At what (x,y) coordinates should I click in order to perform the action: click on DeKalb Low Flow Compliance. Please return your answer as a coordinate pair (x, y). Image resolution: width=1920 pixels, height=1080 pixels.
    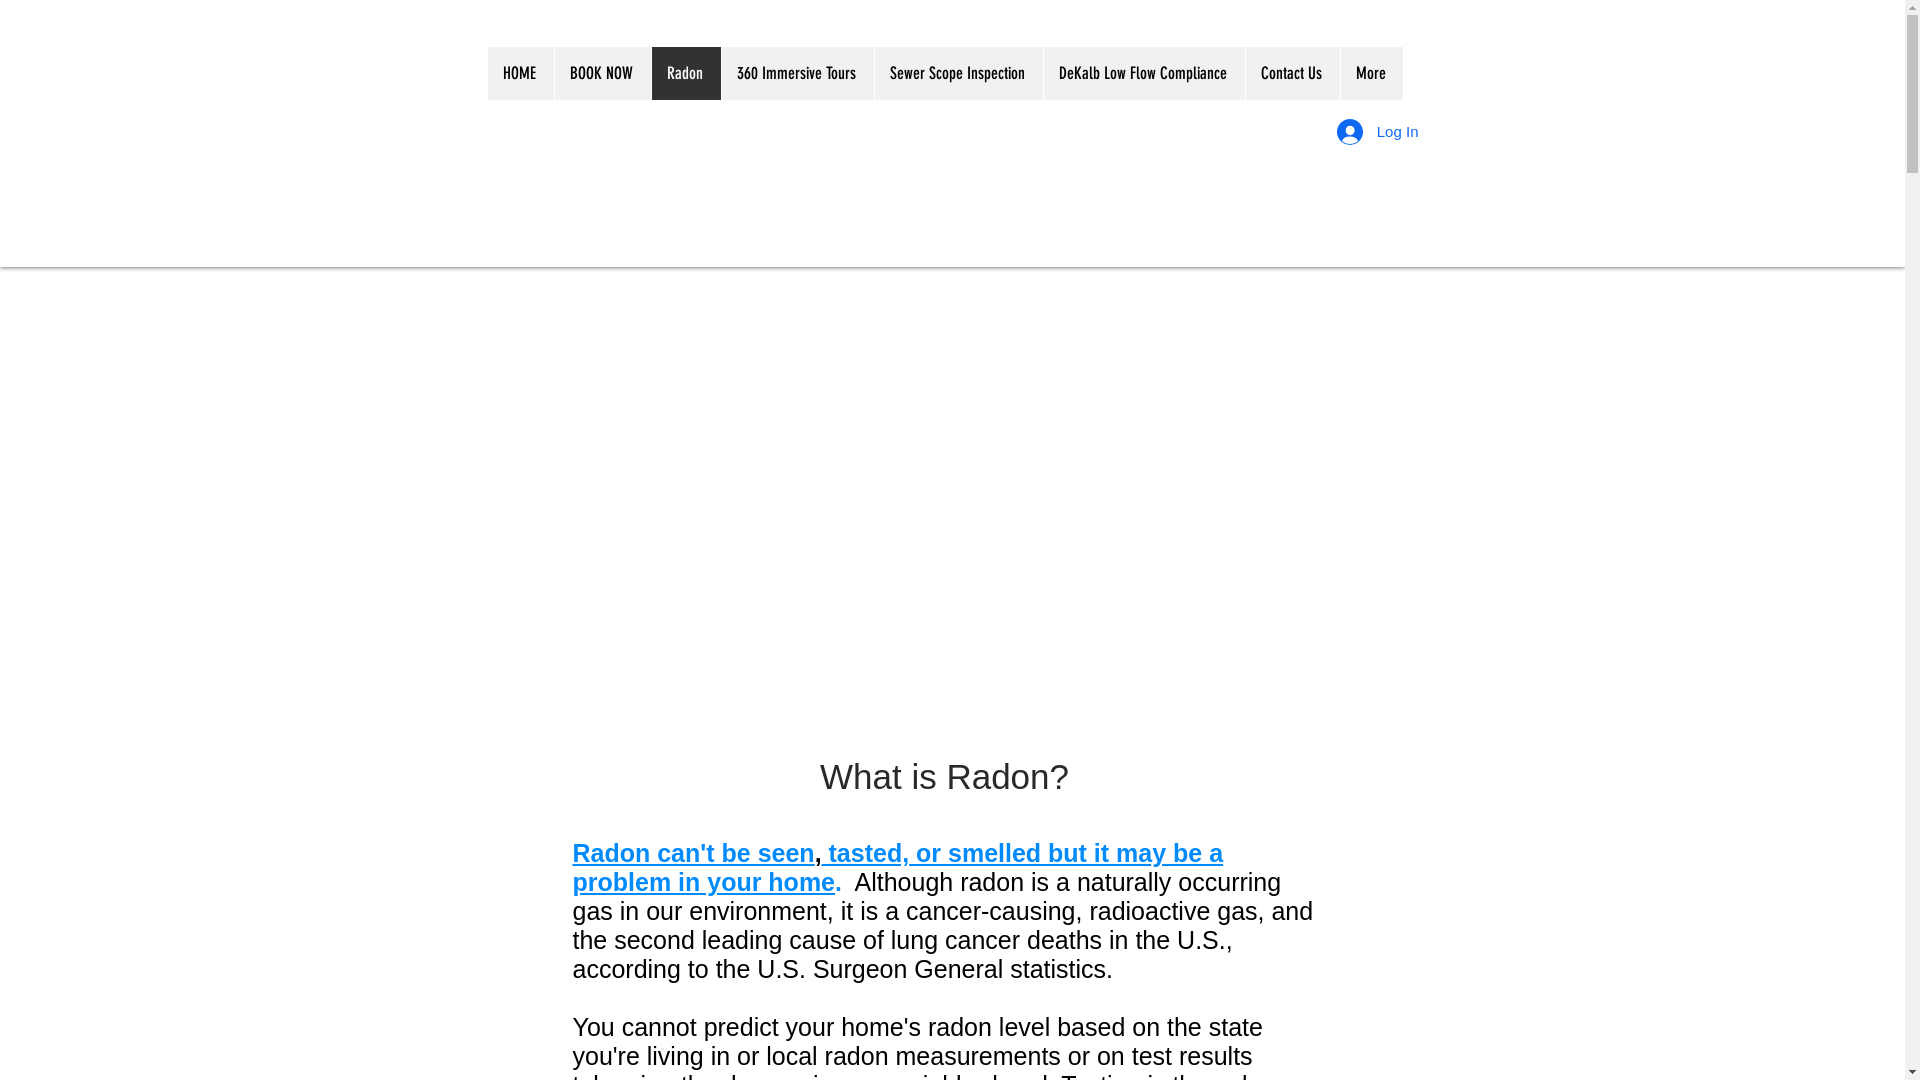
    Looking at the image, I should click on (1143, 74).